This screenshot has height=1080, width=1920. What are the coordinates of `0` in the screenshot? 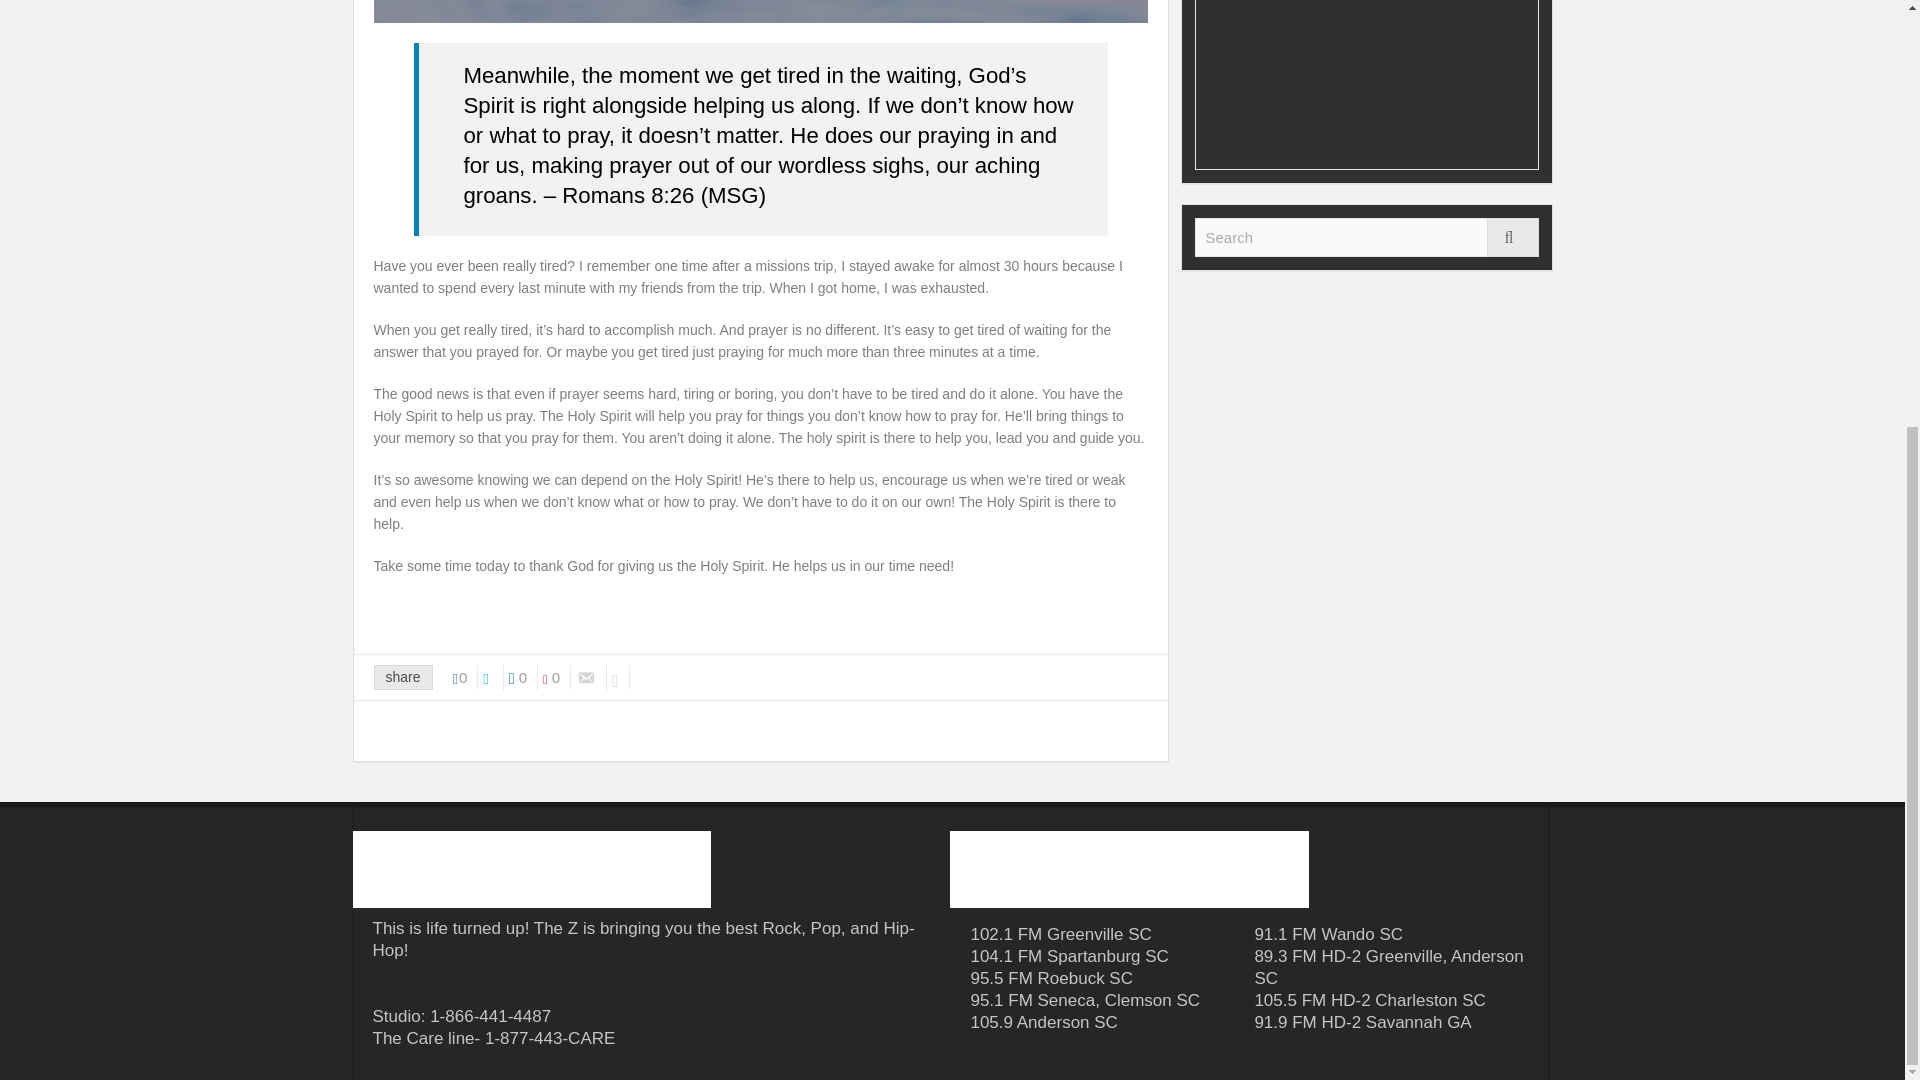 It's located at (522, 678).